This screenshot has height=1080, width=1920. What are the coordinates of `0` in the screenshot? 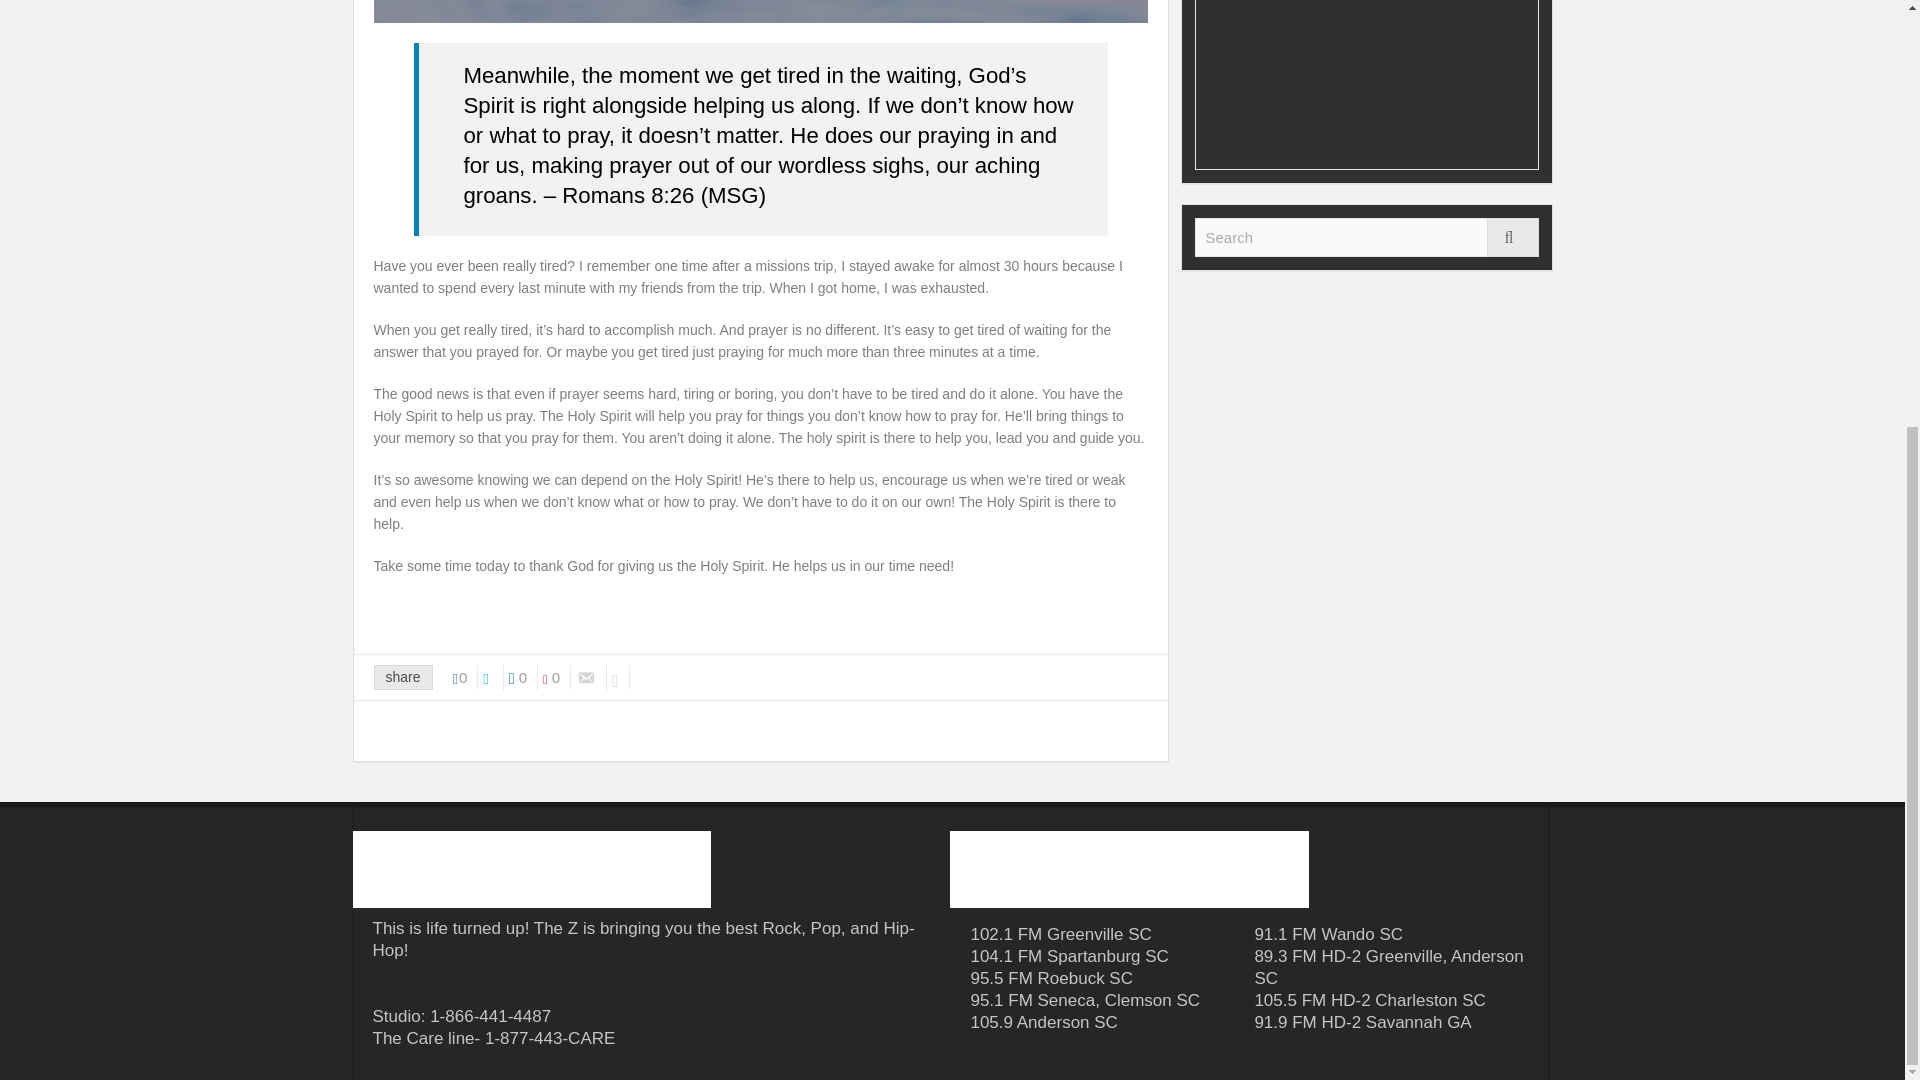 It's located at (522, 678).